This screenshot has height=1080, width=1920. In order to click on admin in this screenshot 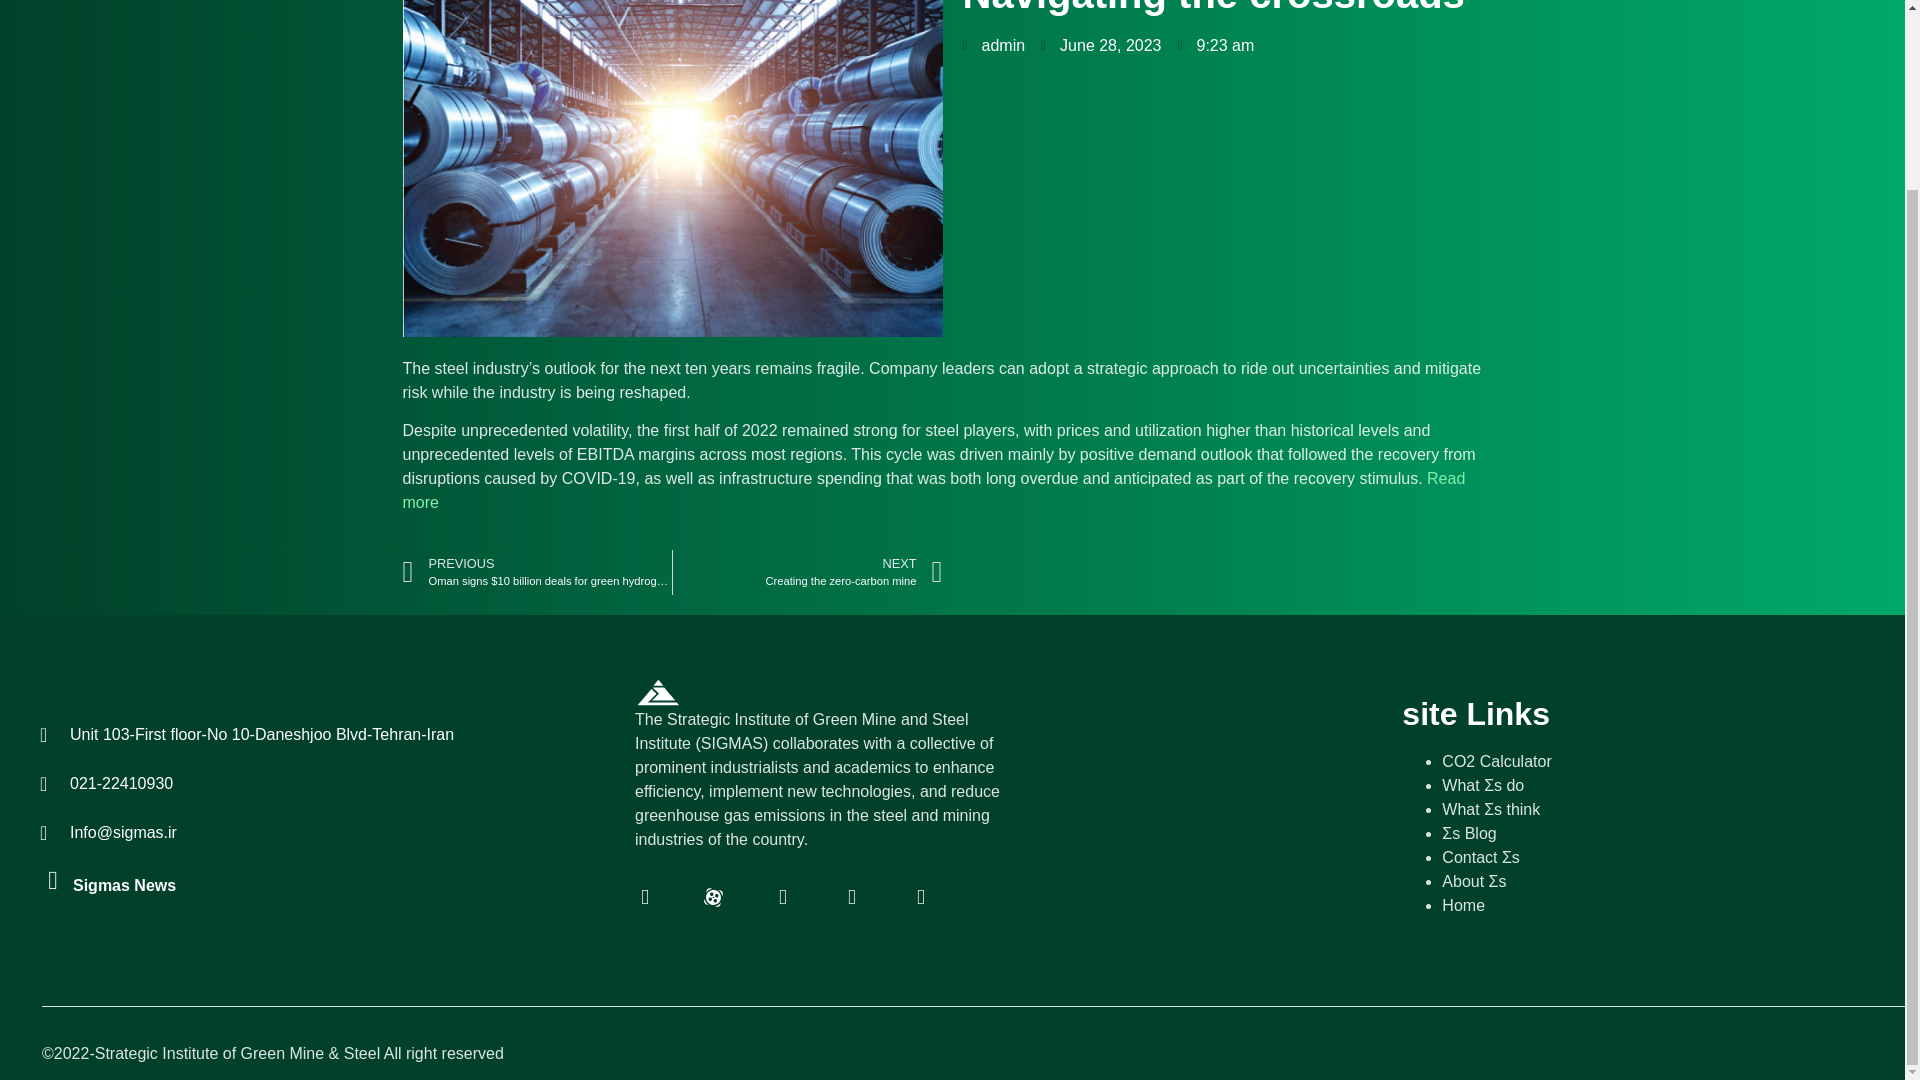, I will do `click(993, 46)`.